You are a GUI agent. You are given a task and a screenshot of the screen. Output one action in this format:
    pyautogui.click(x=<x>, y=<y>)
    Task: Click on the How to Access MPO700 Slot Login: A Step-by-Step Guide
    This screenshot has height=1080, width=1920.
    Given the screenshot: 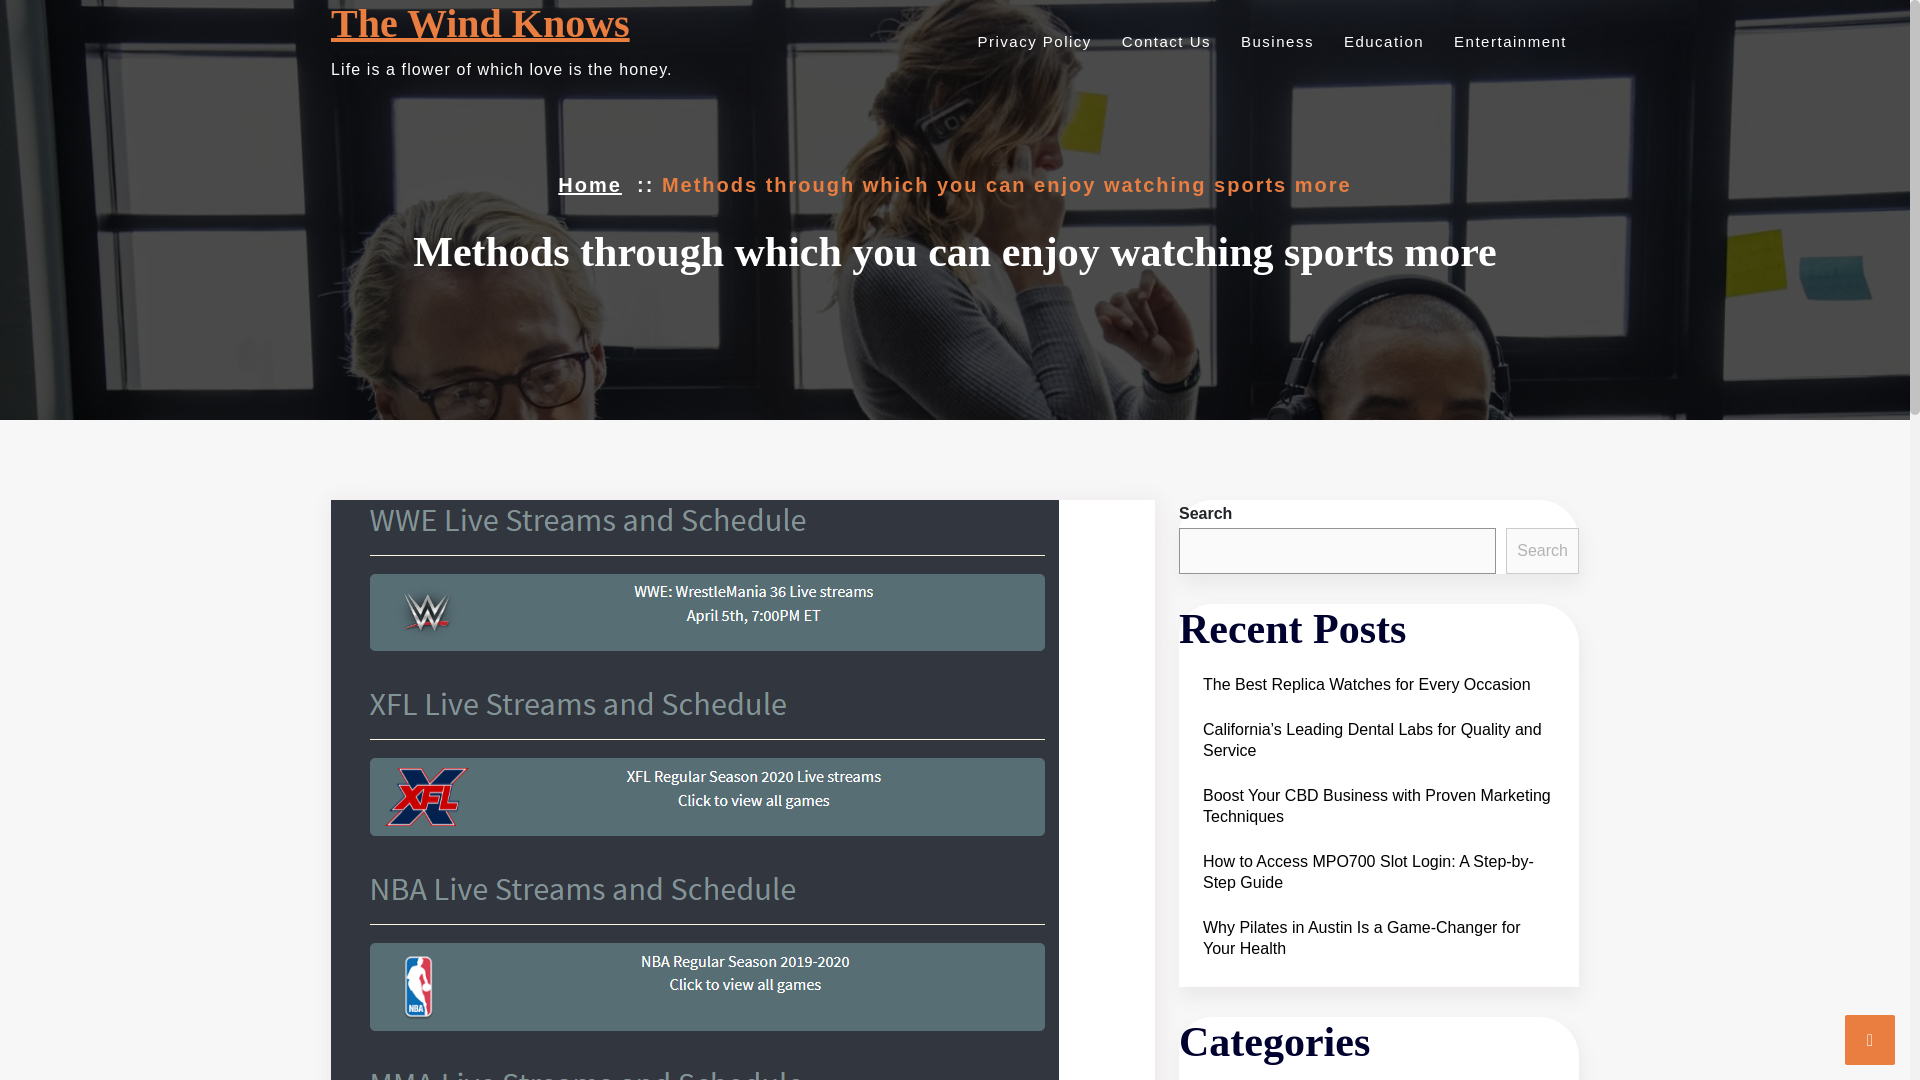 What is the action you would take?
    pyautogui.click(x=1378, y=871)
    